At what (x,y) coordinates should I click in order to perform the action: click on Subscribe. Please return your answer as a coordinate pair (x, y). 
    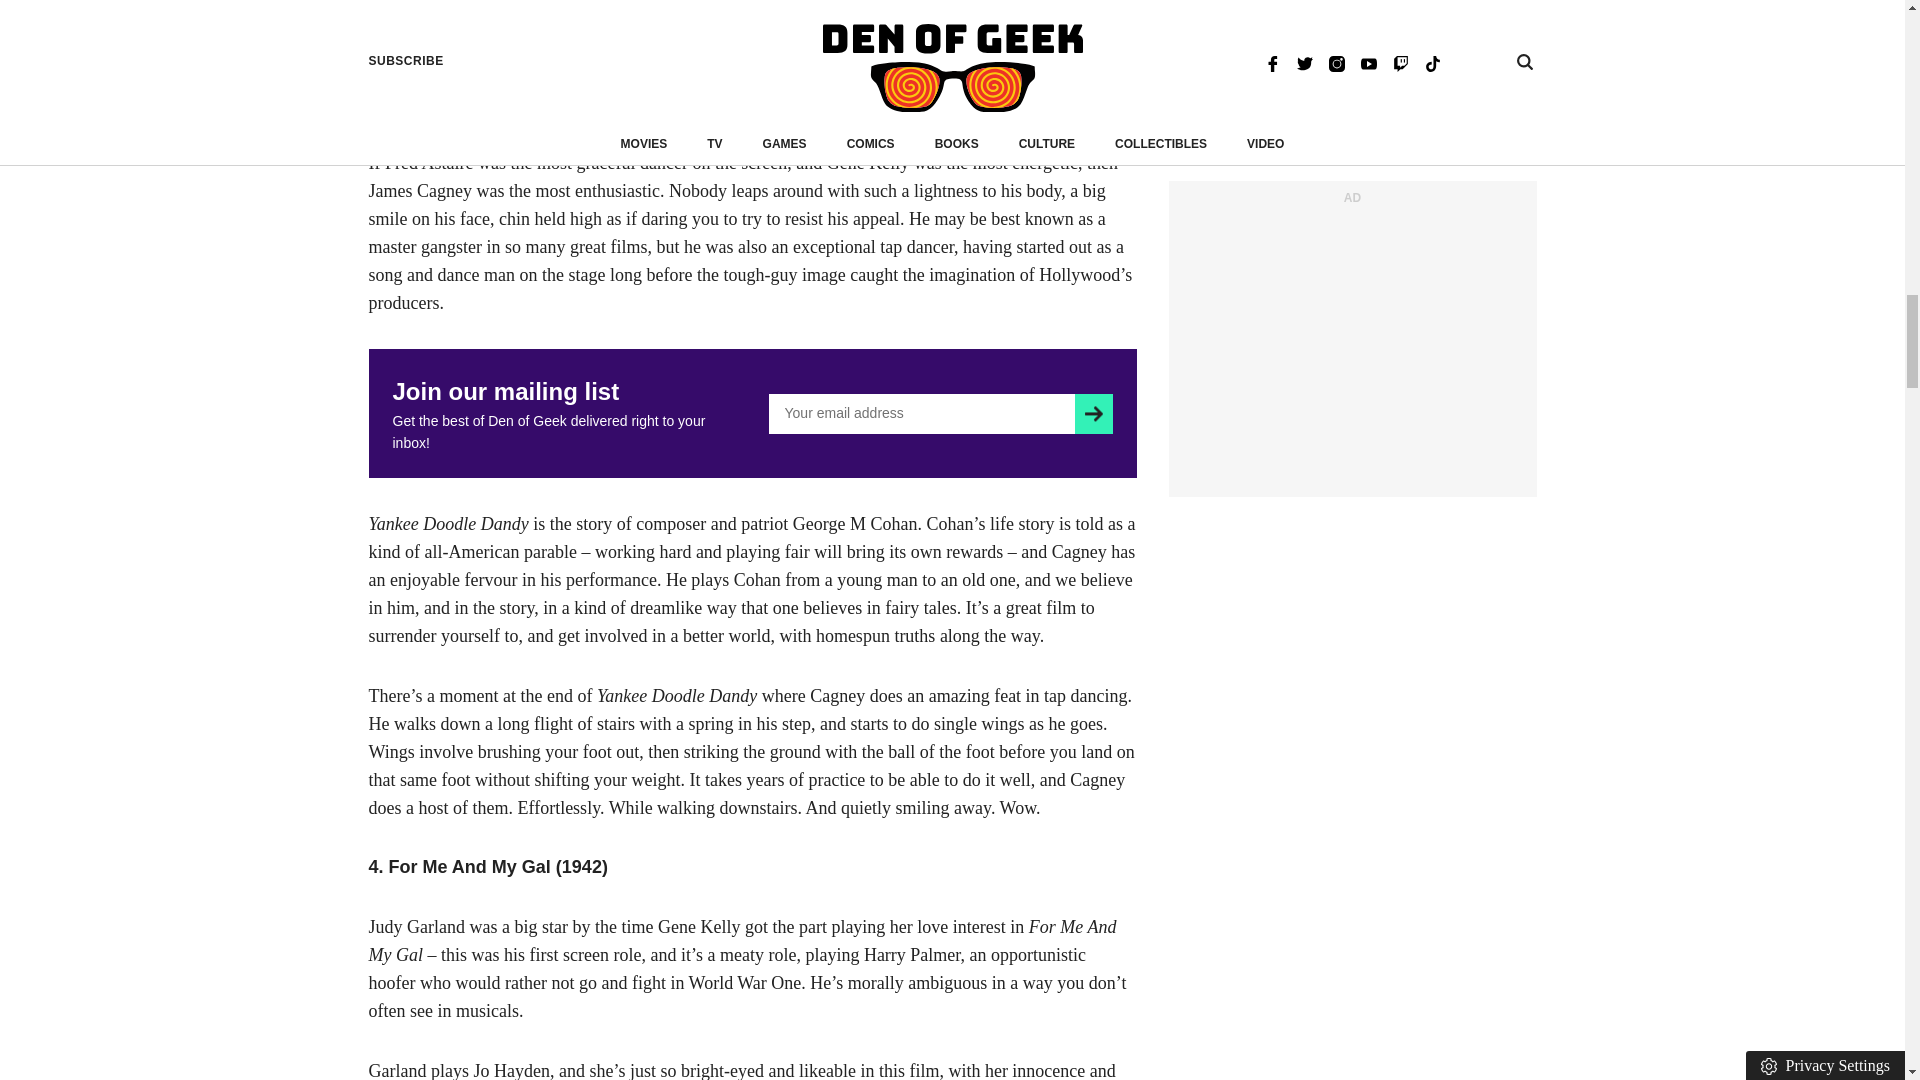
    Looking at the image, I should click on (1093, 414).